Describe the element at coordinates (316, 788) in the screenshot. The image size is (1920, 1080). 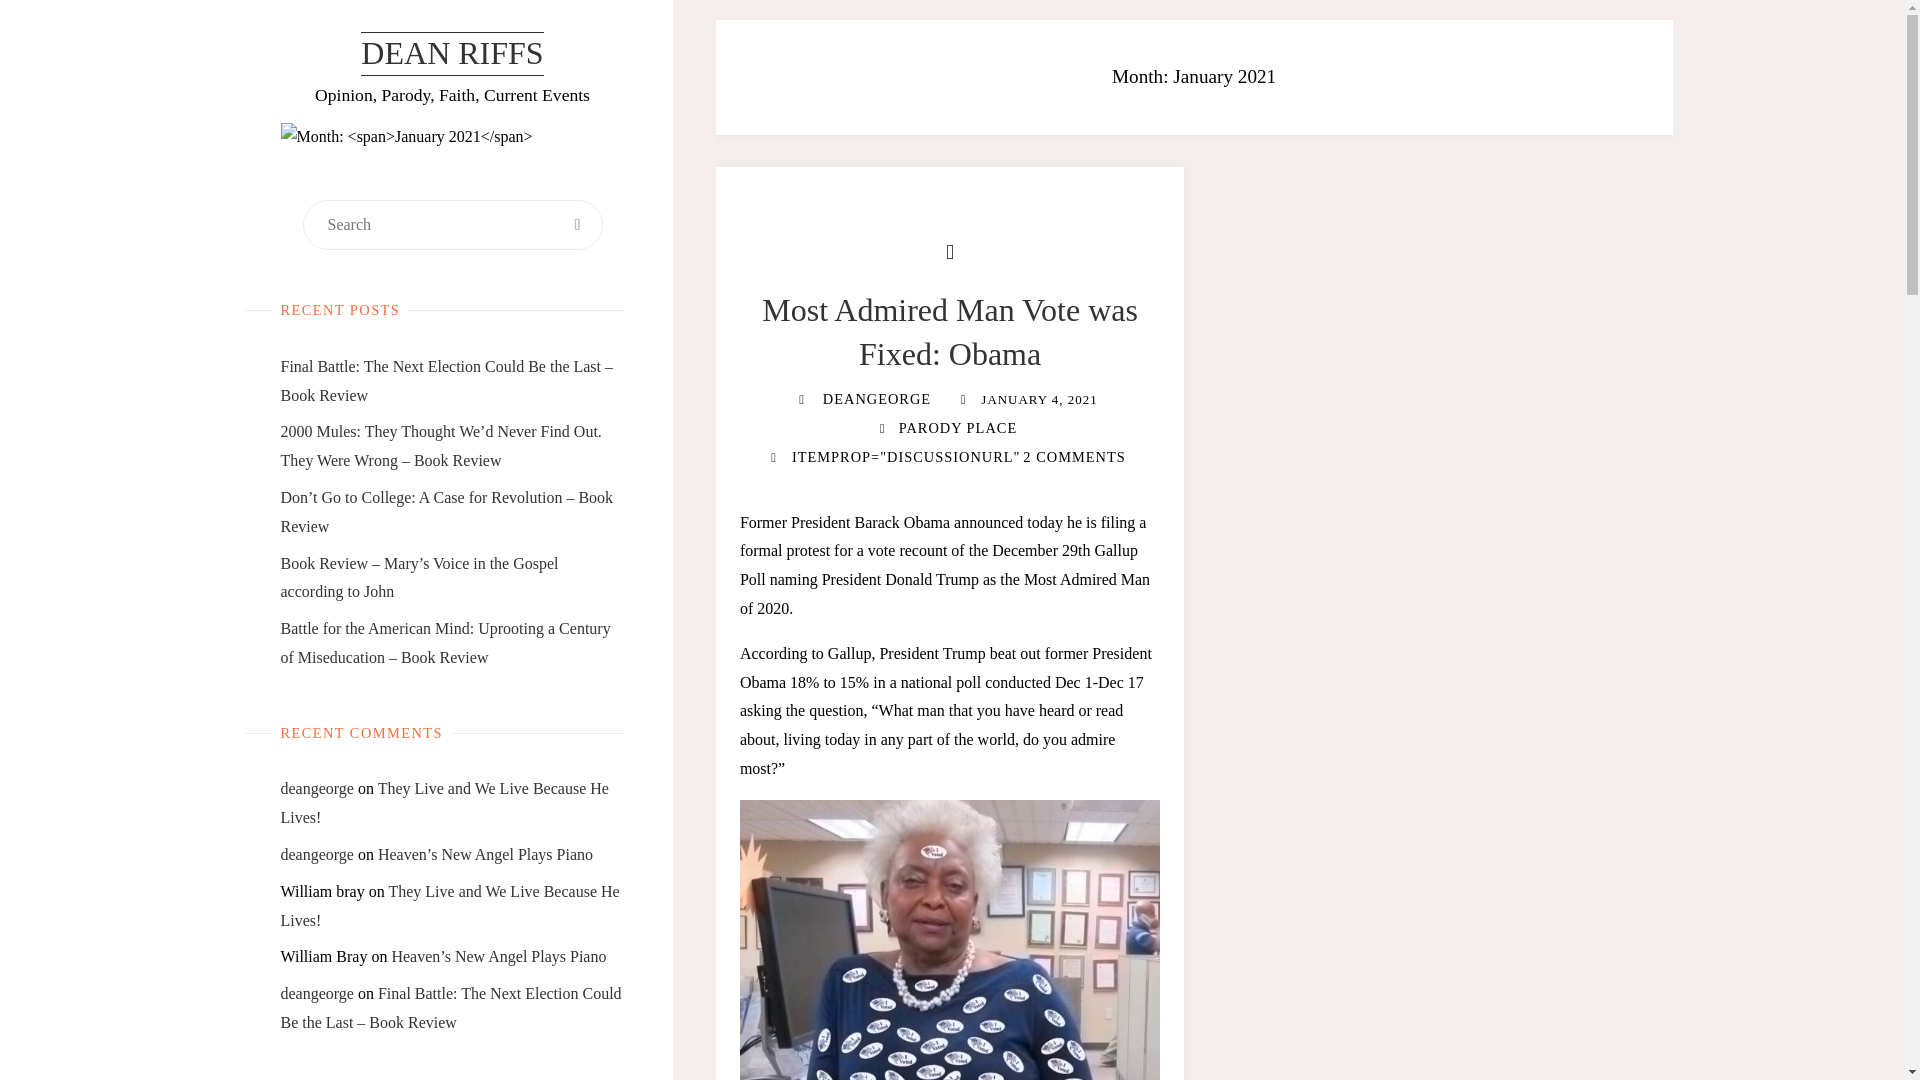
I see `deangeorge` at that location.